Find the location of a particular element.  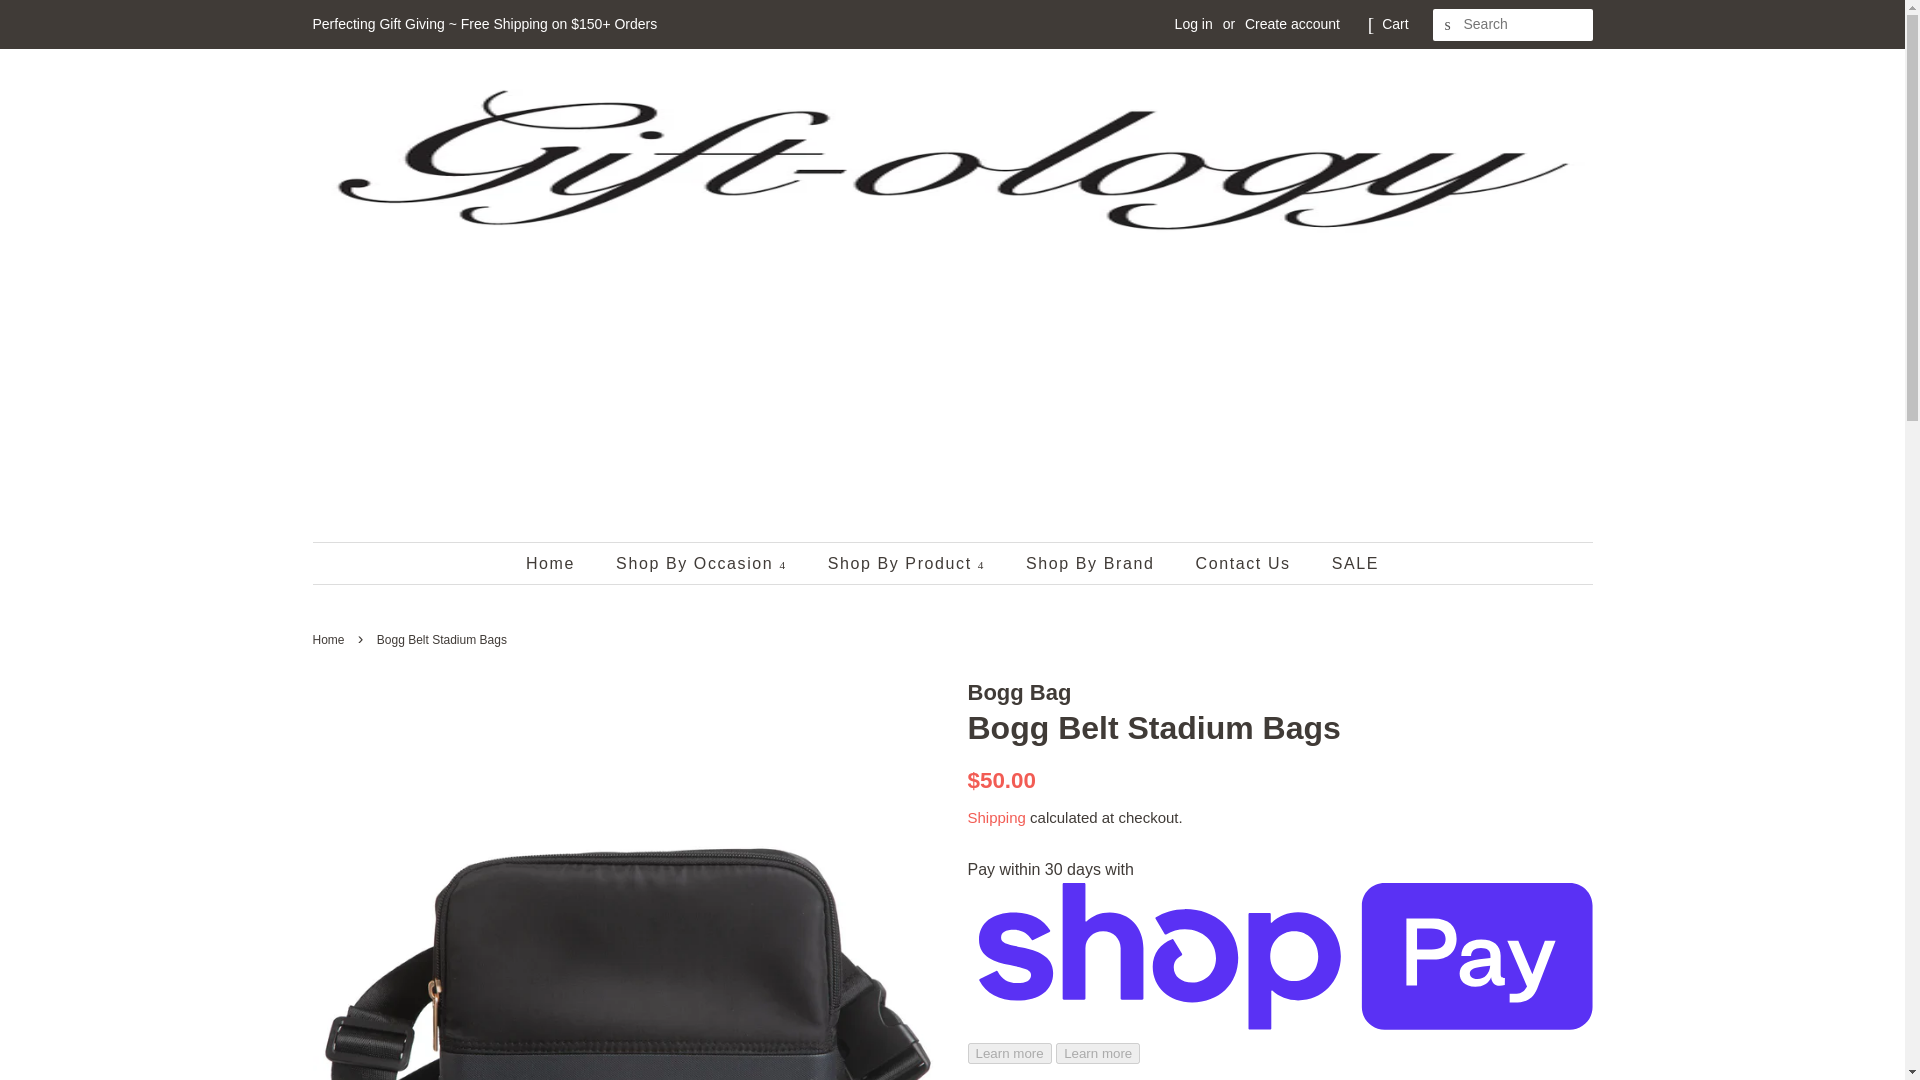

Cart is located at coordinates (1394, 24).